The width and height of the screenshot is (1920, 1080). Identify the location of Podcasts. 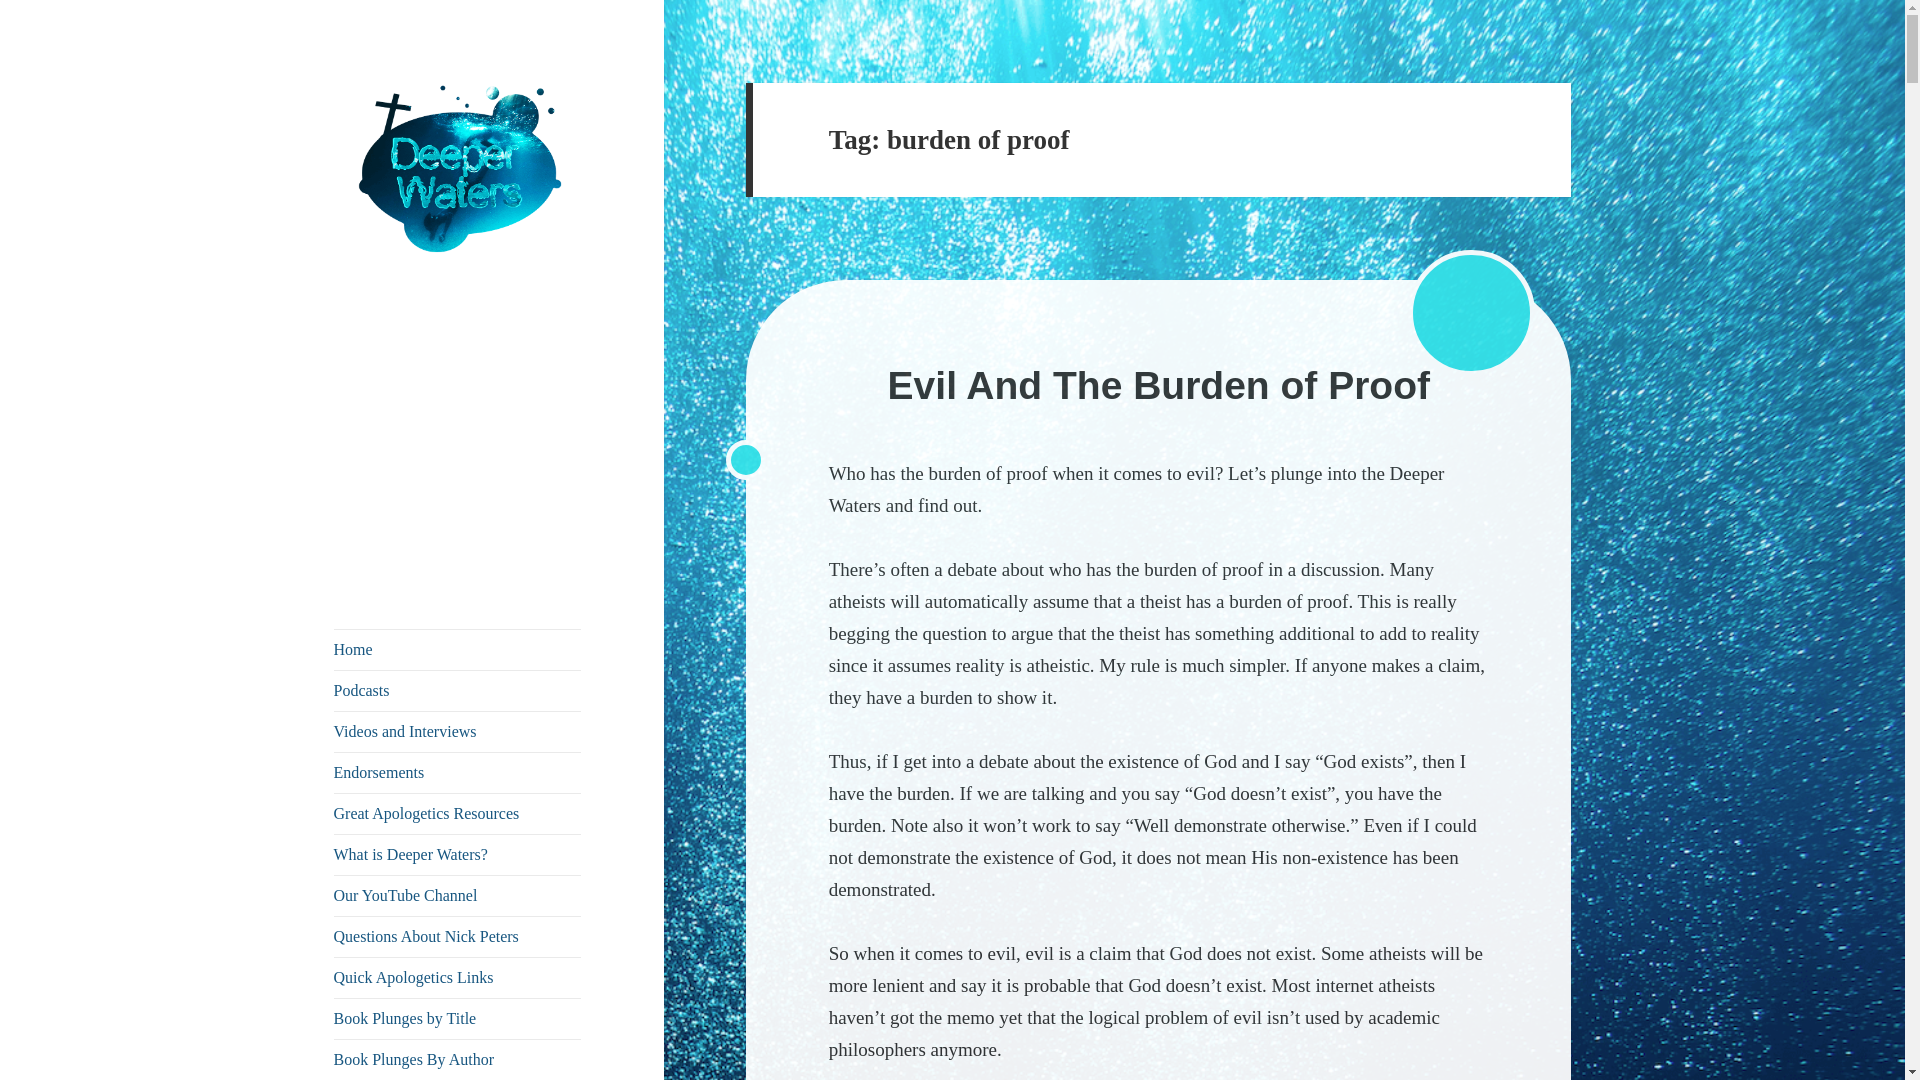
(458, 690).